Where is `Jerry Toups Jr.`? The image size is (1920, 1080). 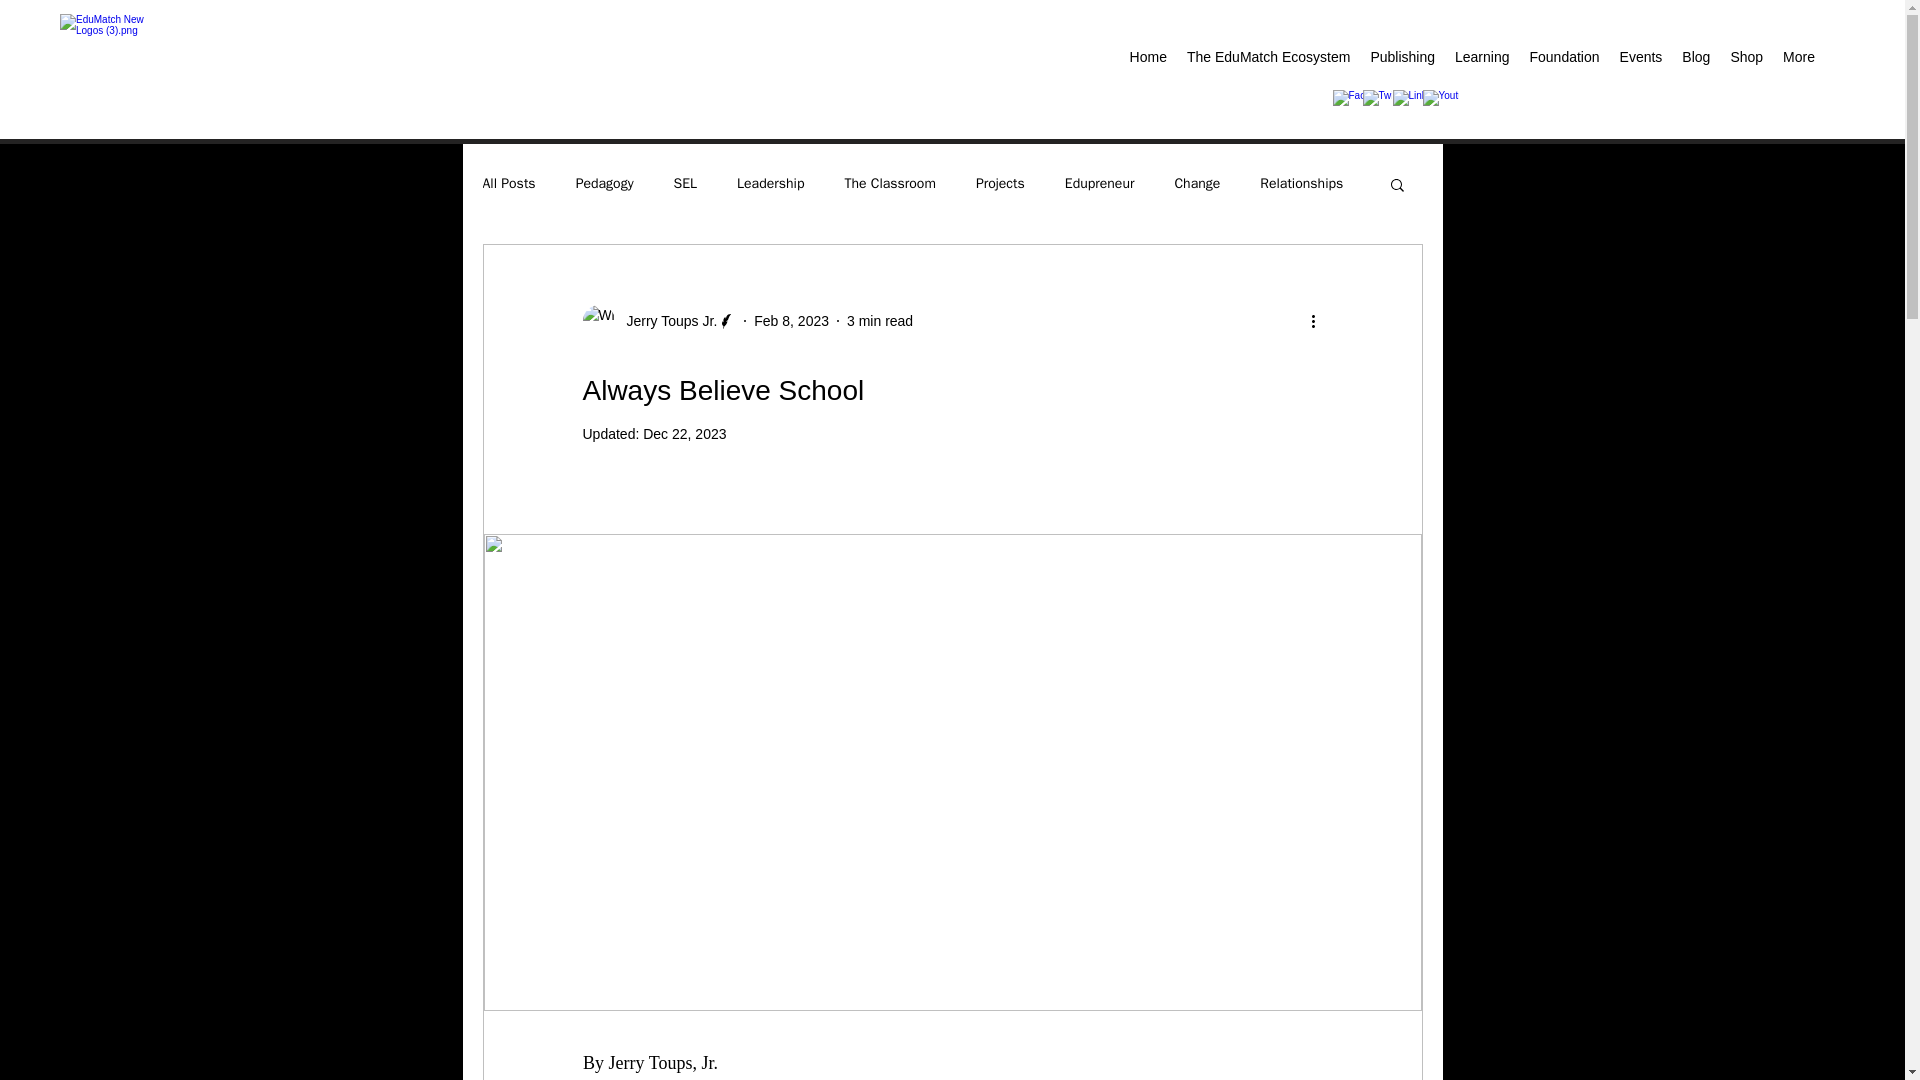
Jerry Toups Jr. is located at coordinates (665, 320).